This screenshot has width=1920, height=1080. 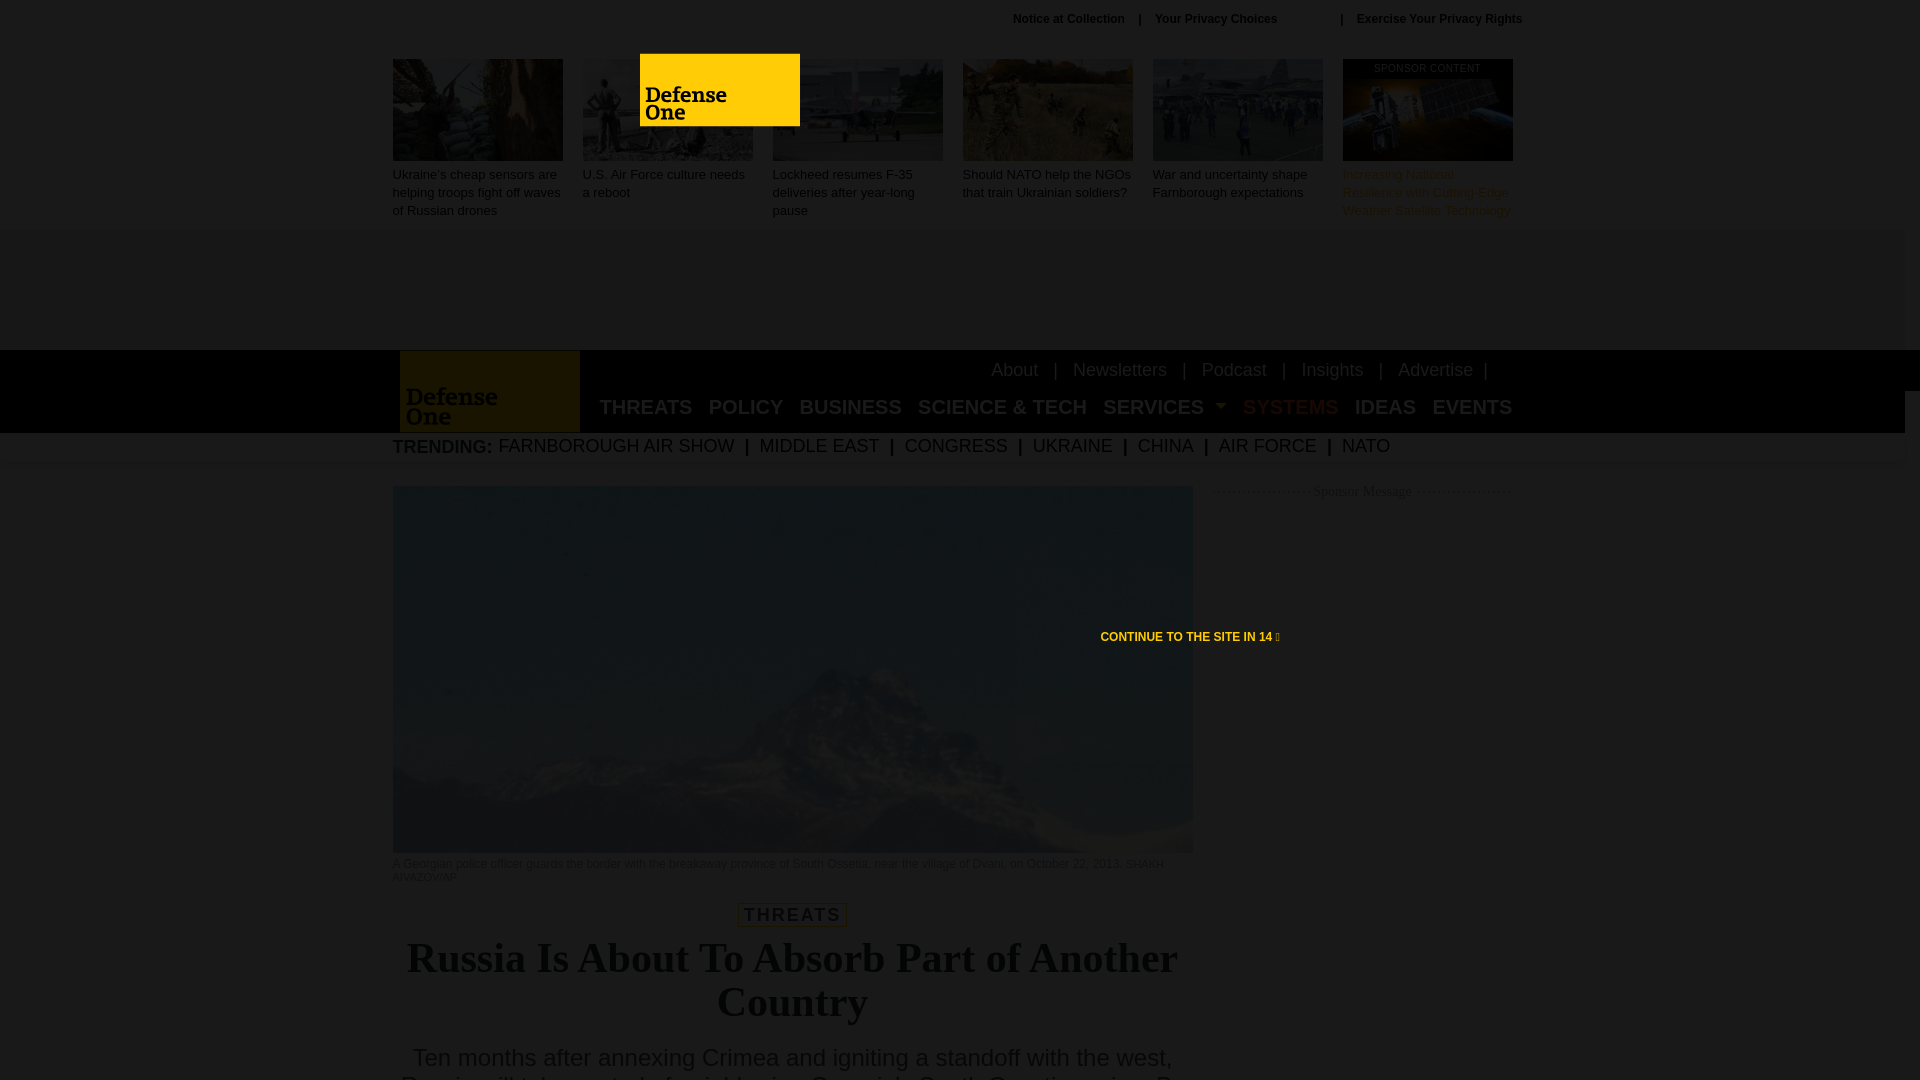 What do you see at coordinates (1046, 130) in the screenshot?
I see `Should NATO help the NGOs that train Ukrainian soldiers?` at bounding box center [1046, 130].